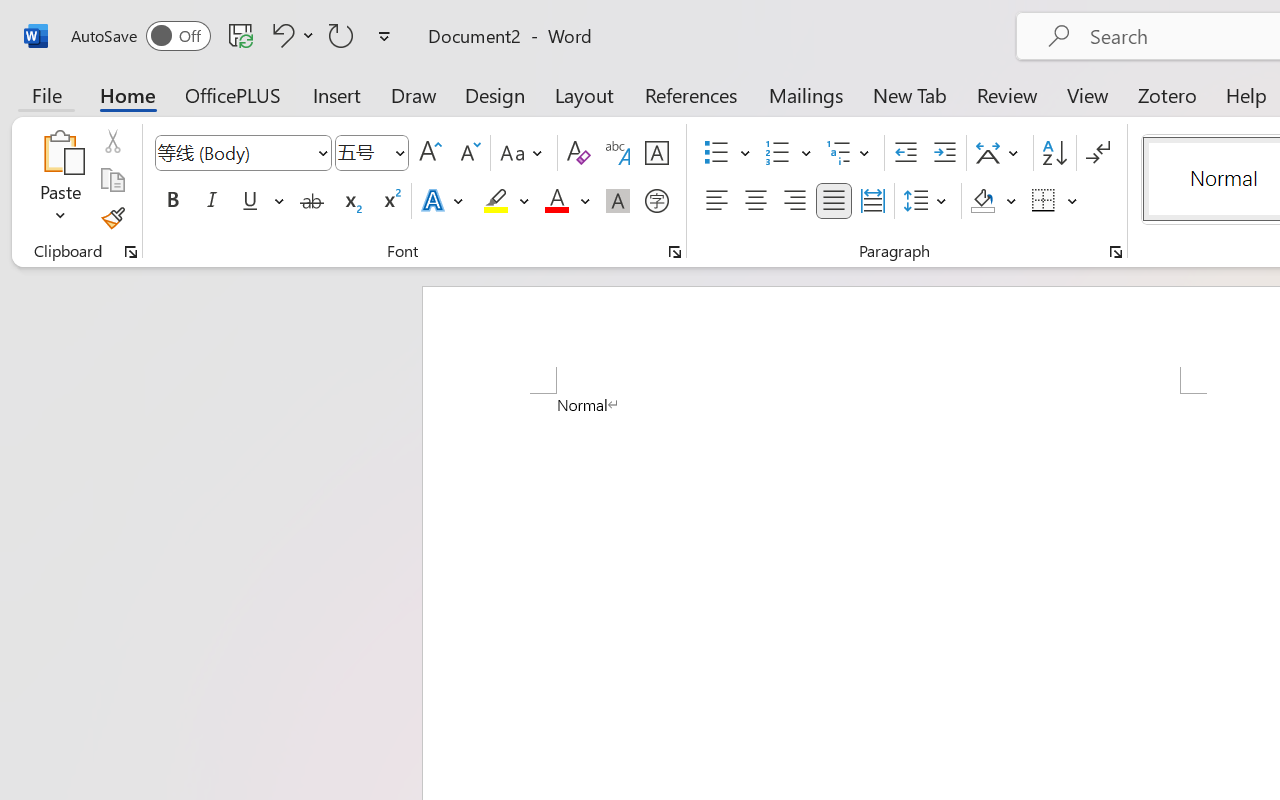  What do you see at coordinates (567, 201) in the screenshot?
I see `Font Color` at bounding box center [567, 201].